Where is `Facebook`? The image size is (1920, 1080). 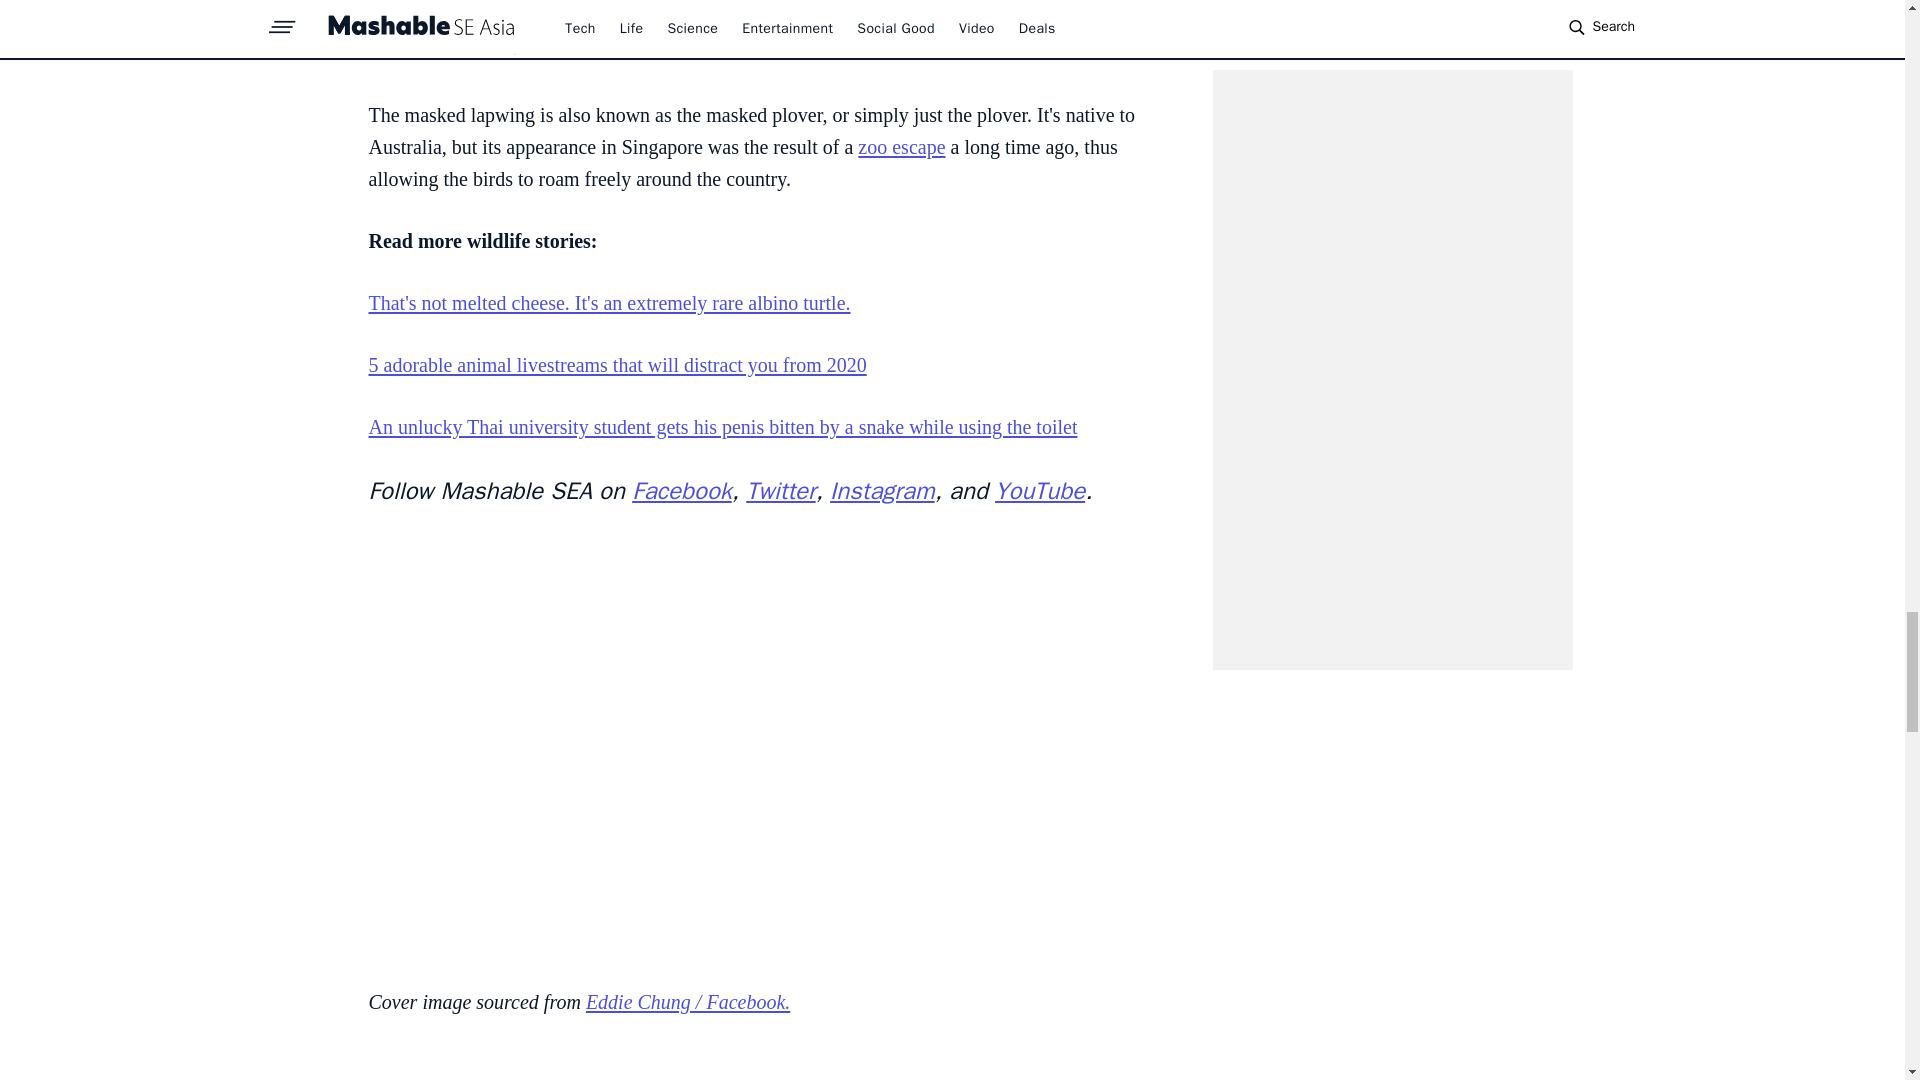 Facebook is located at coordinates (681, 491).